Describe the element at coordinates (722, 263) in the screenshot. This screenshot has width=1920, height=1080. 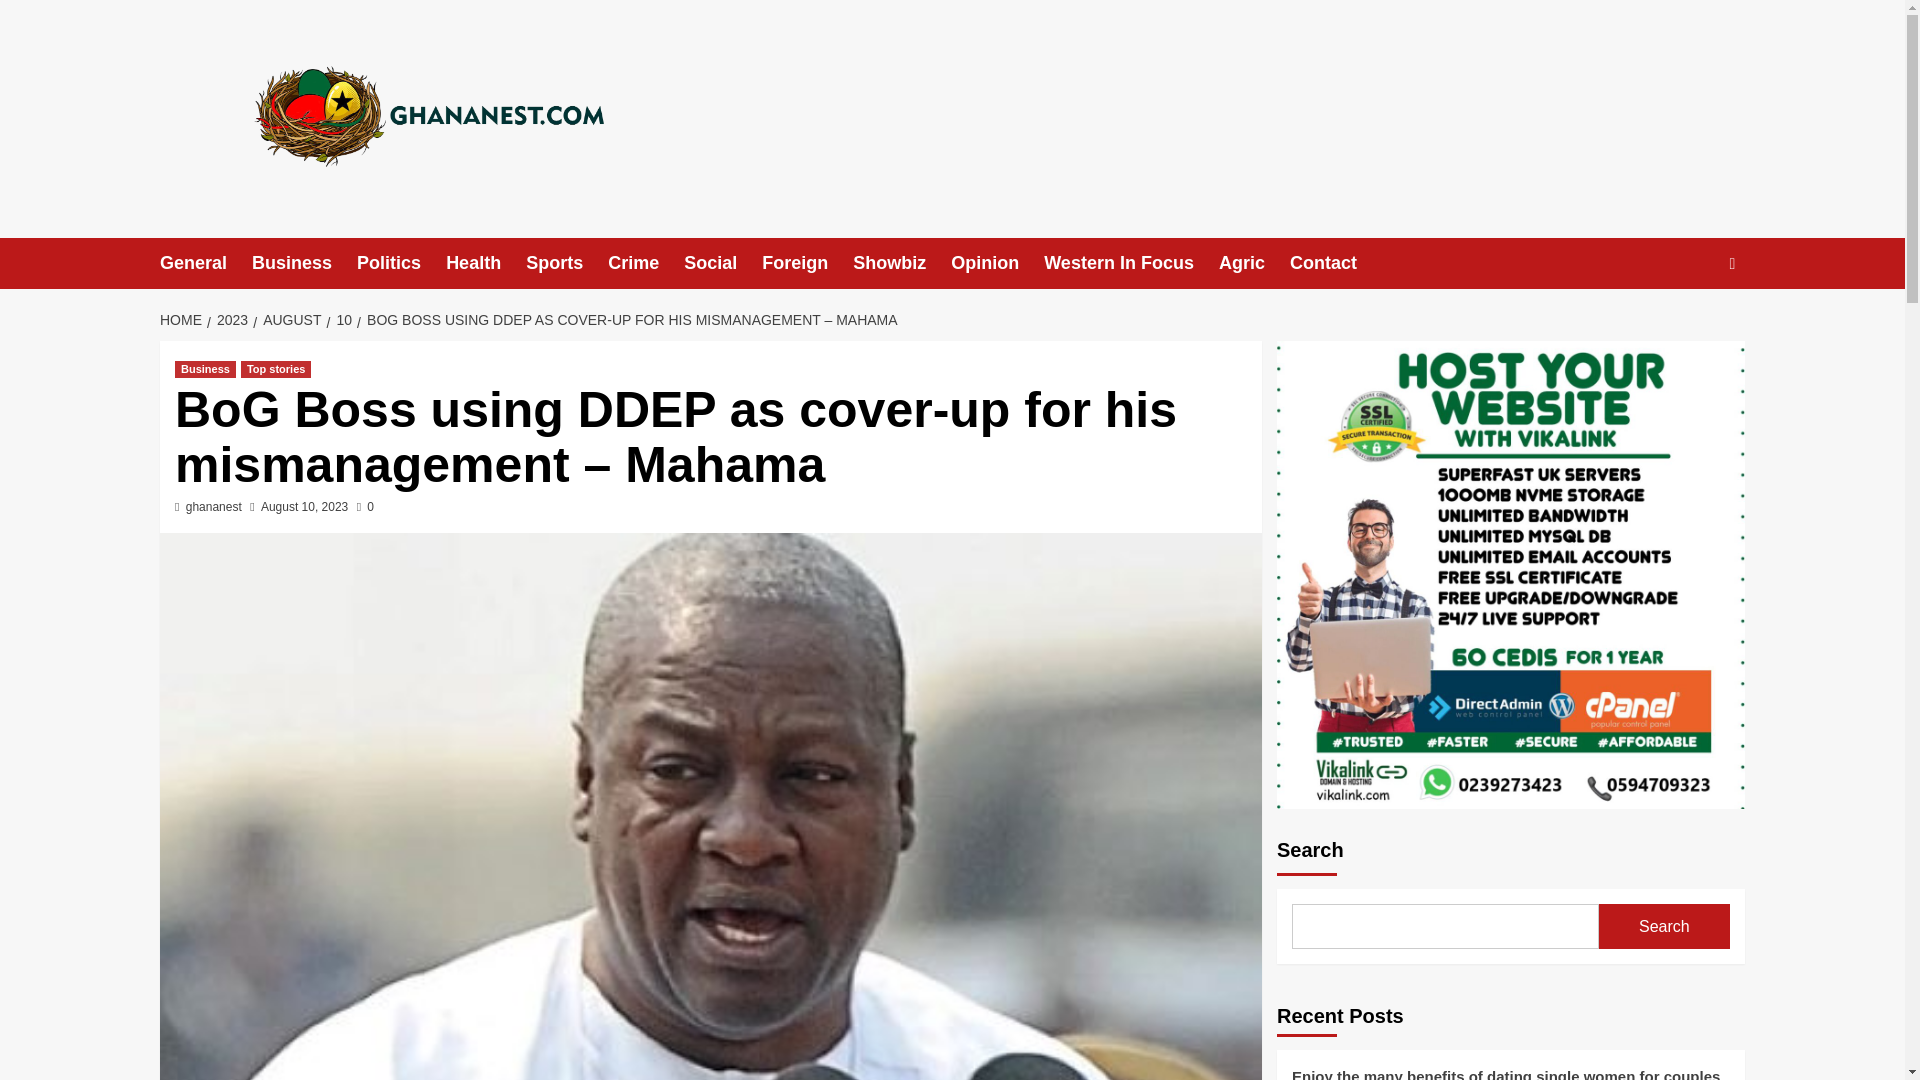
I see `Social` at that location.